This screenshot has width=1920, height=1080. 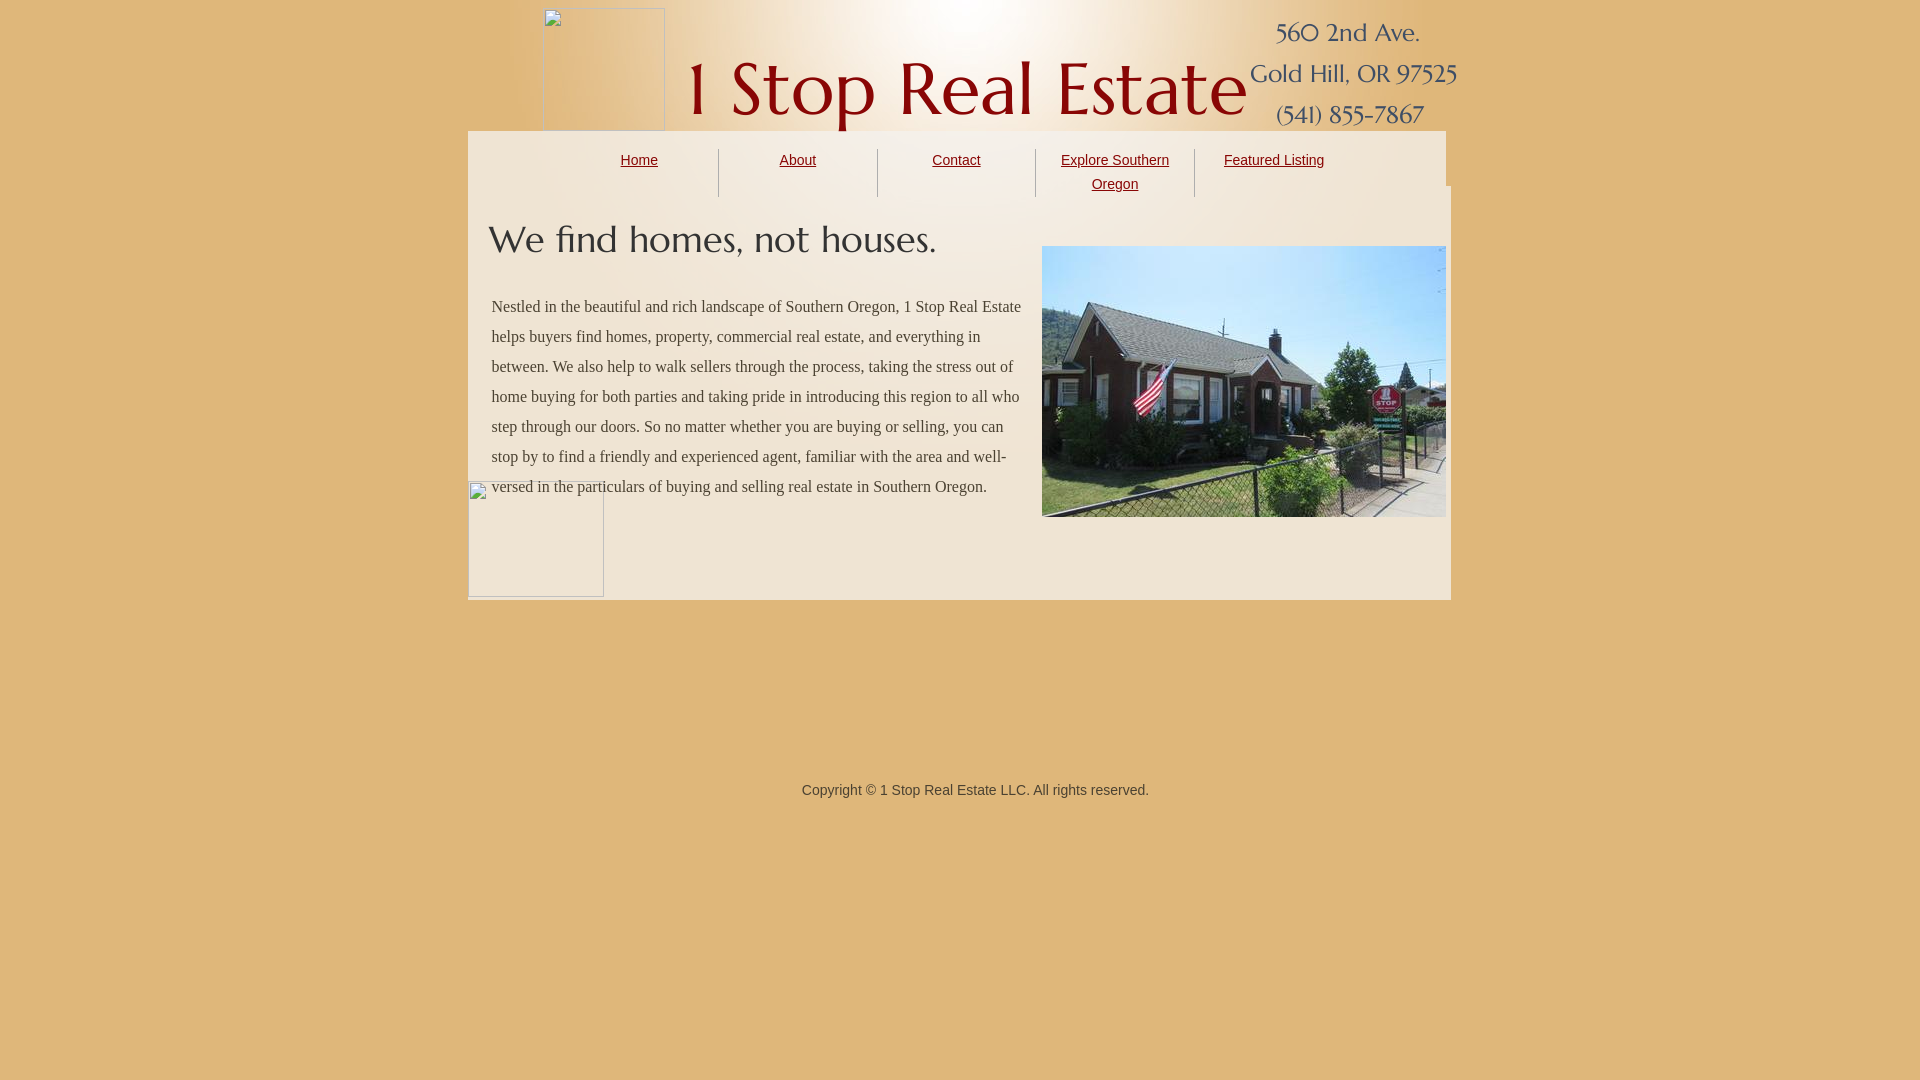 What do you see at coordinates (798, 160) in the screenshot?
I see `About` at bounding box center [798, 160].